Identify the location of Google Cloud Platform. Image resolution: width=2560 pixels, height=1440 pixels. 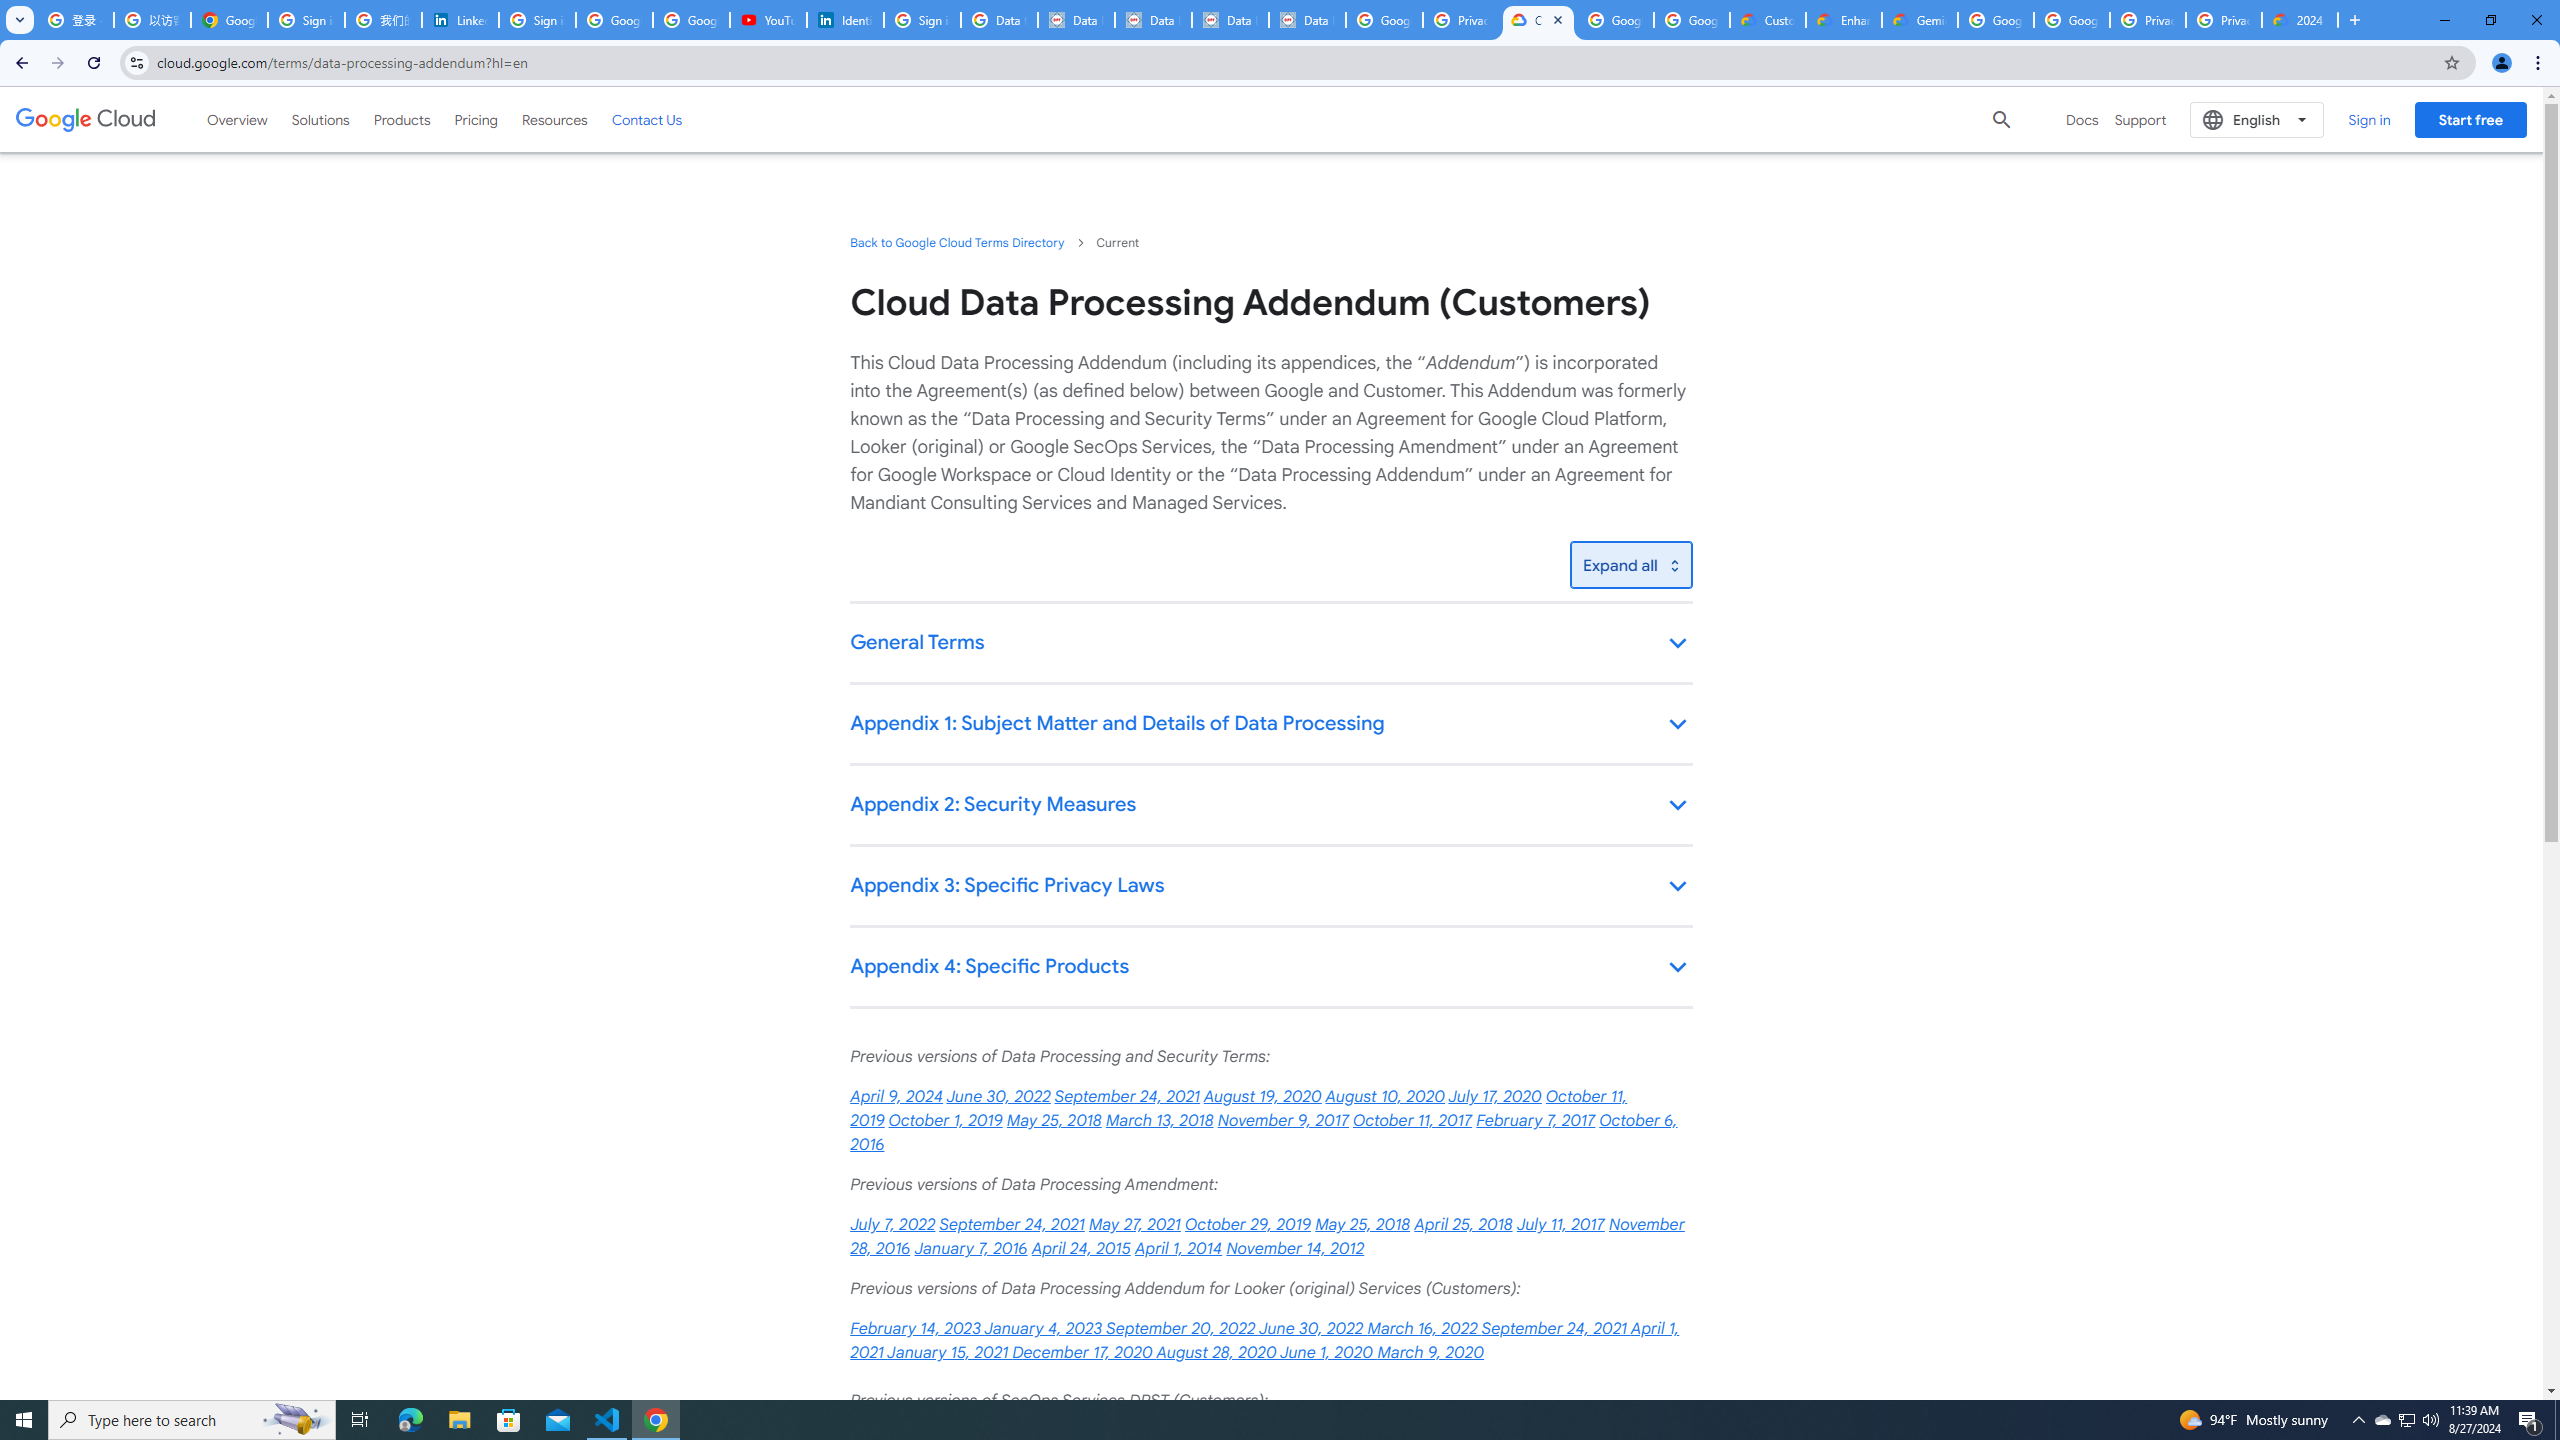
(2072, 20).